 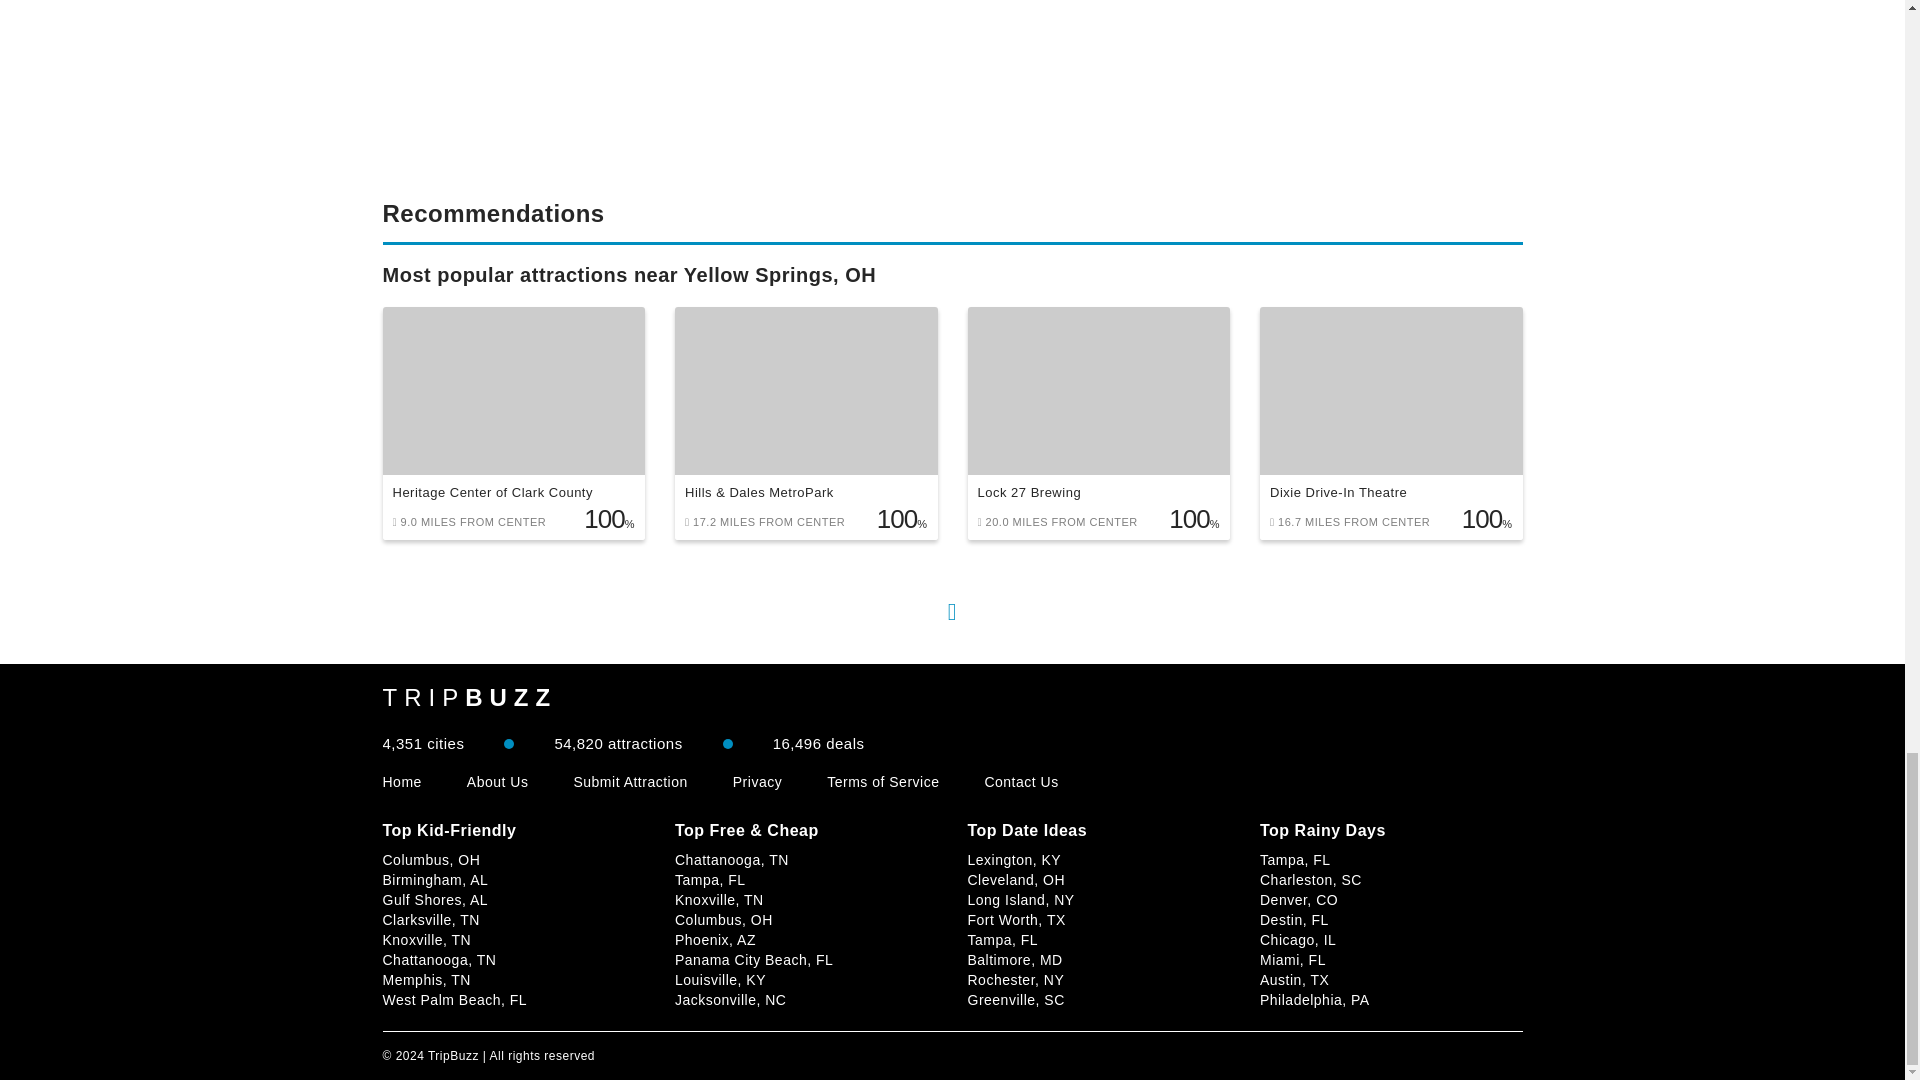 I want to click on About, so click(x=498, y=782).